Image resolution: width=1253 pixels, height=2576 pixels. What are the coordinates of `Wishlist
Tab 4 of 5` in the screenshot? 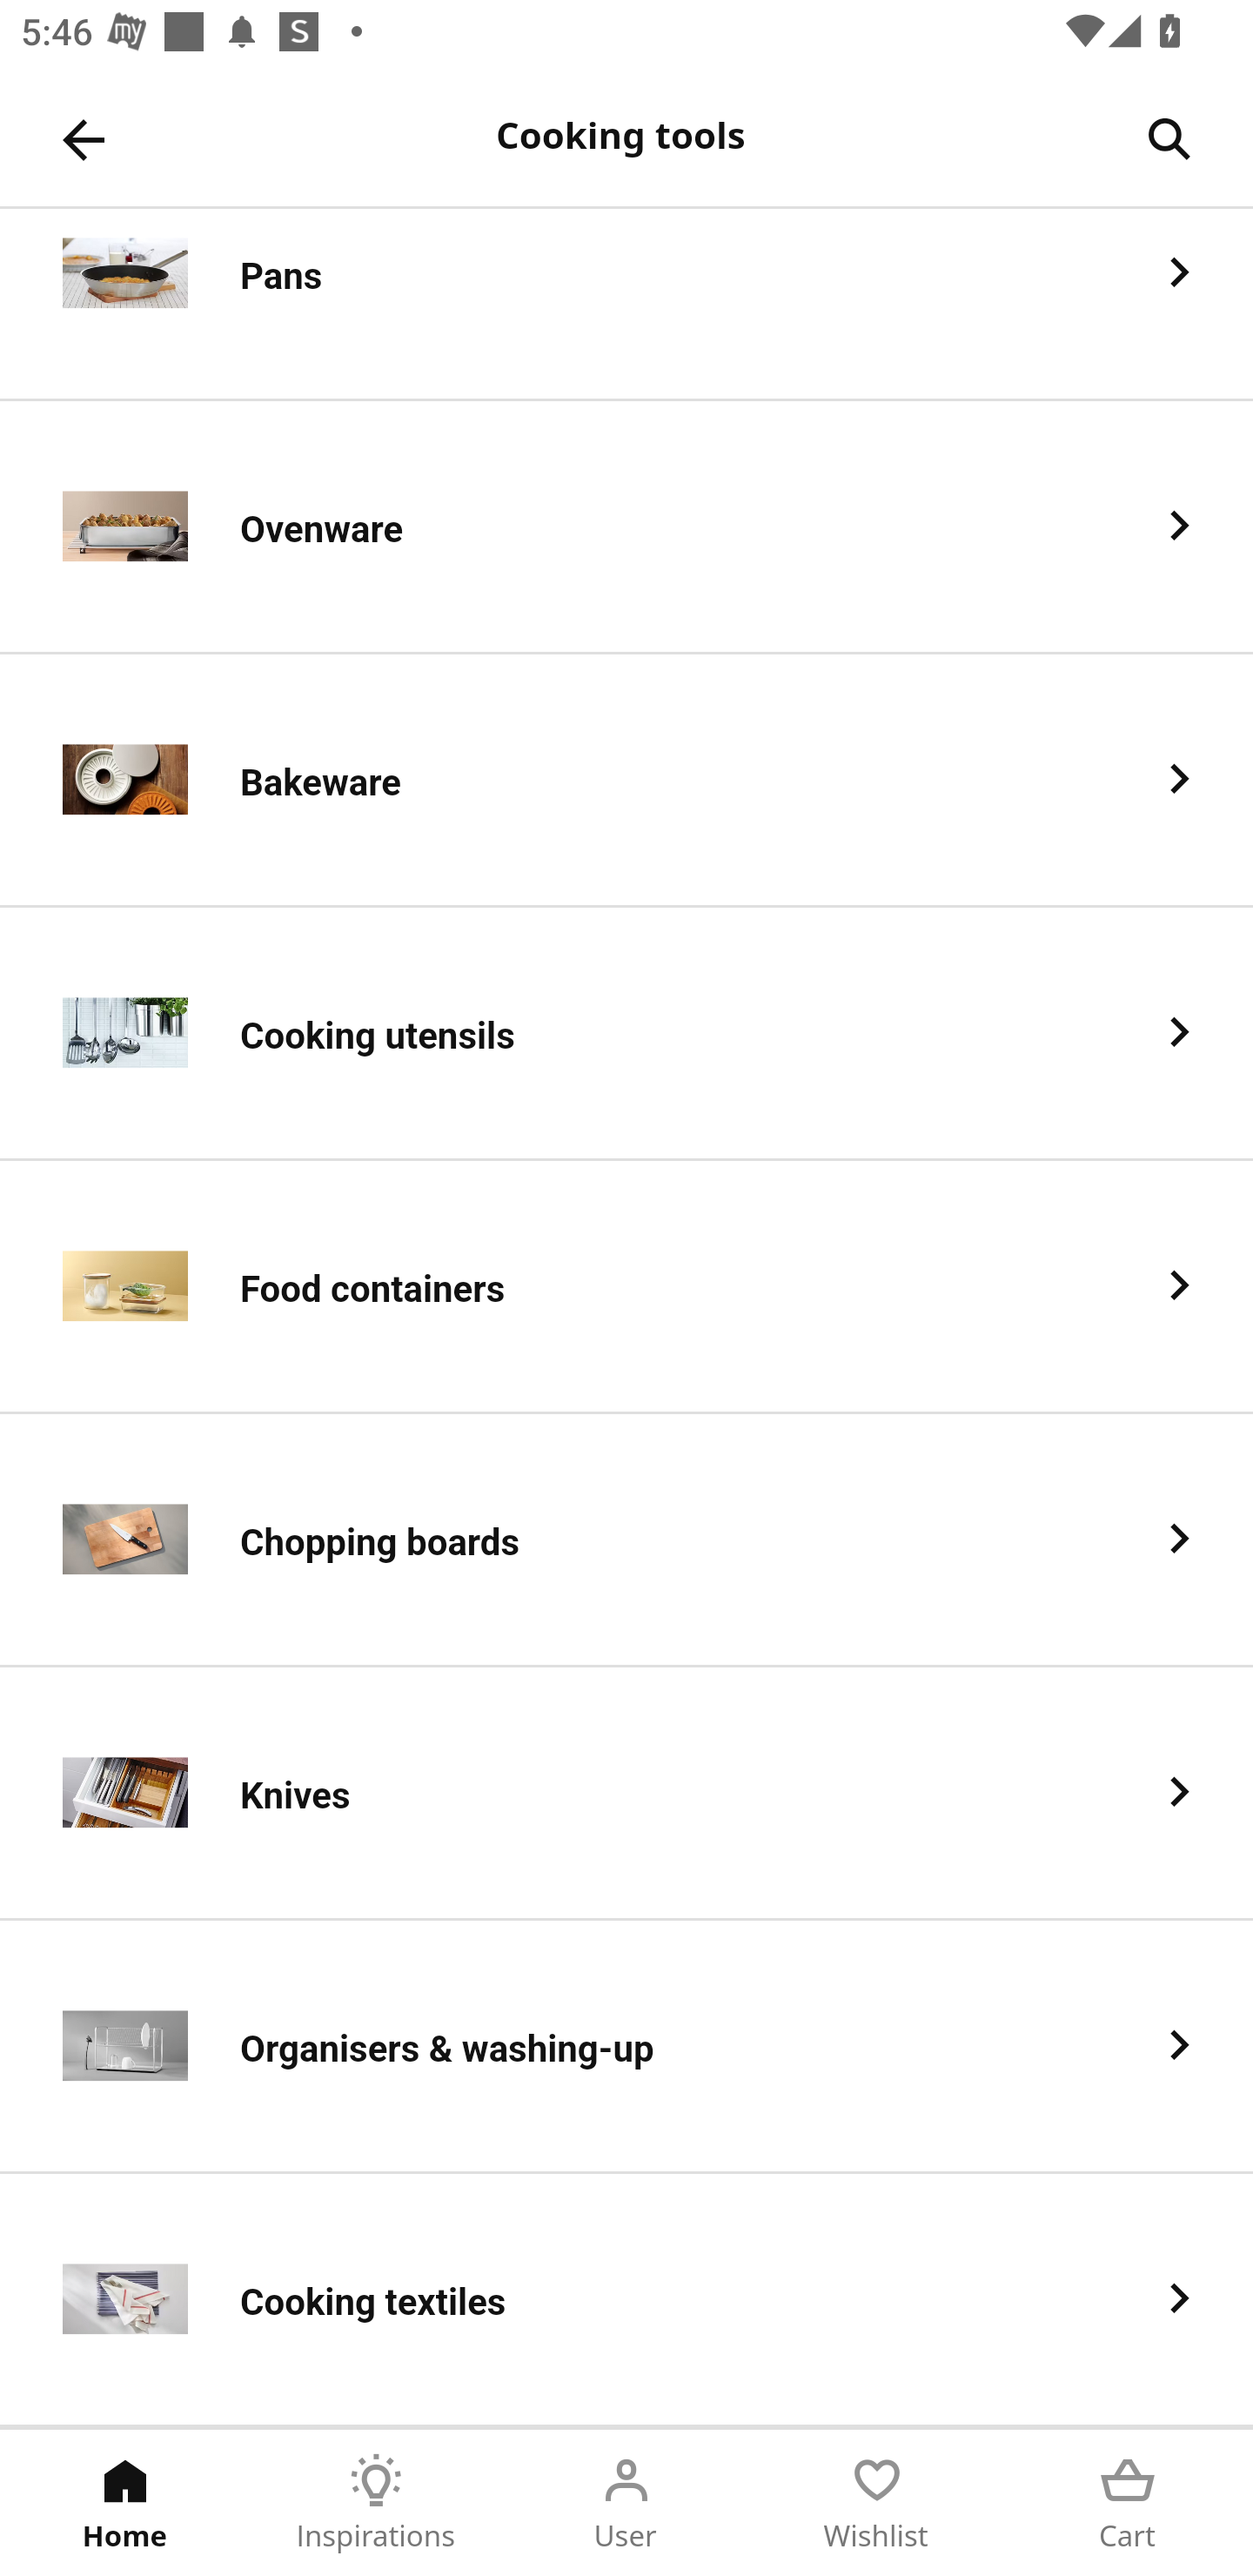 It's located at (877, 2503).